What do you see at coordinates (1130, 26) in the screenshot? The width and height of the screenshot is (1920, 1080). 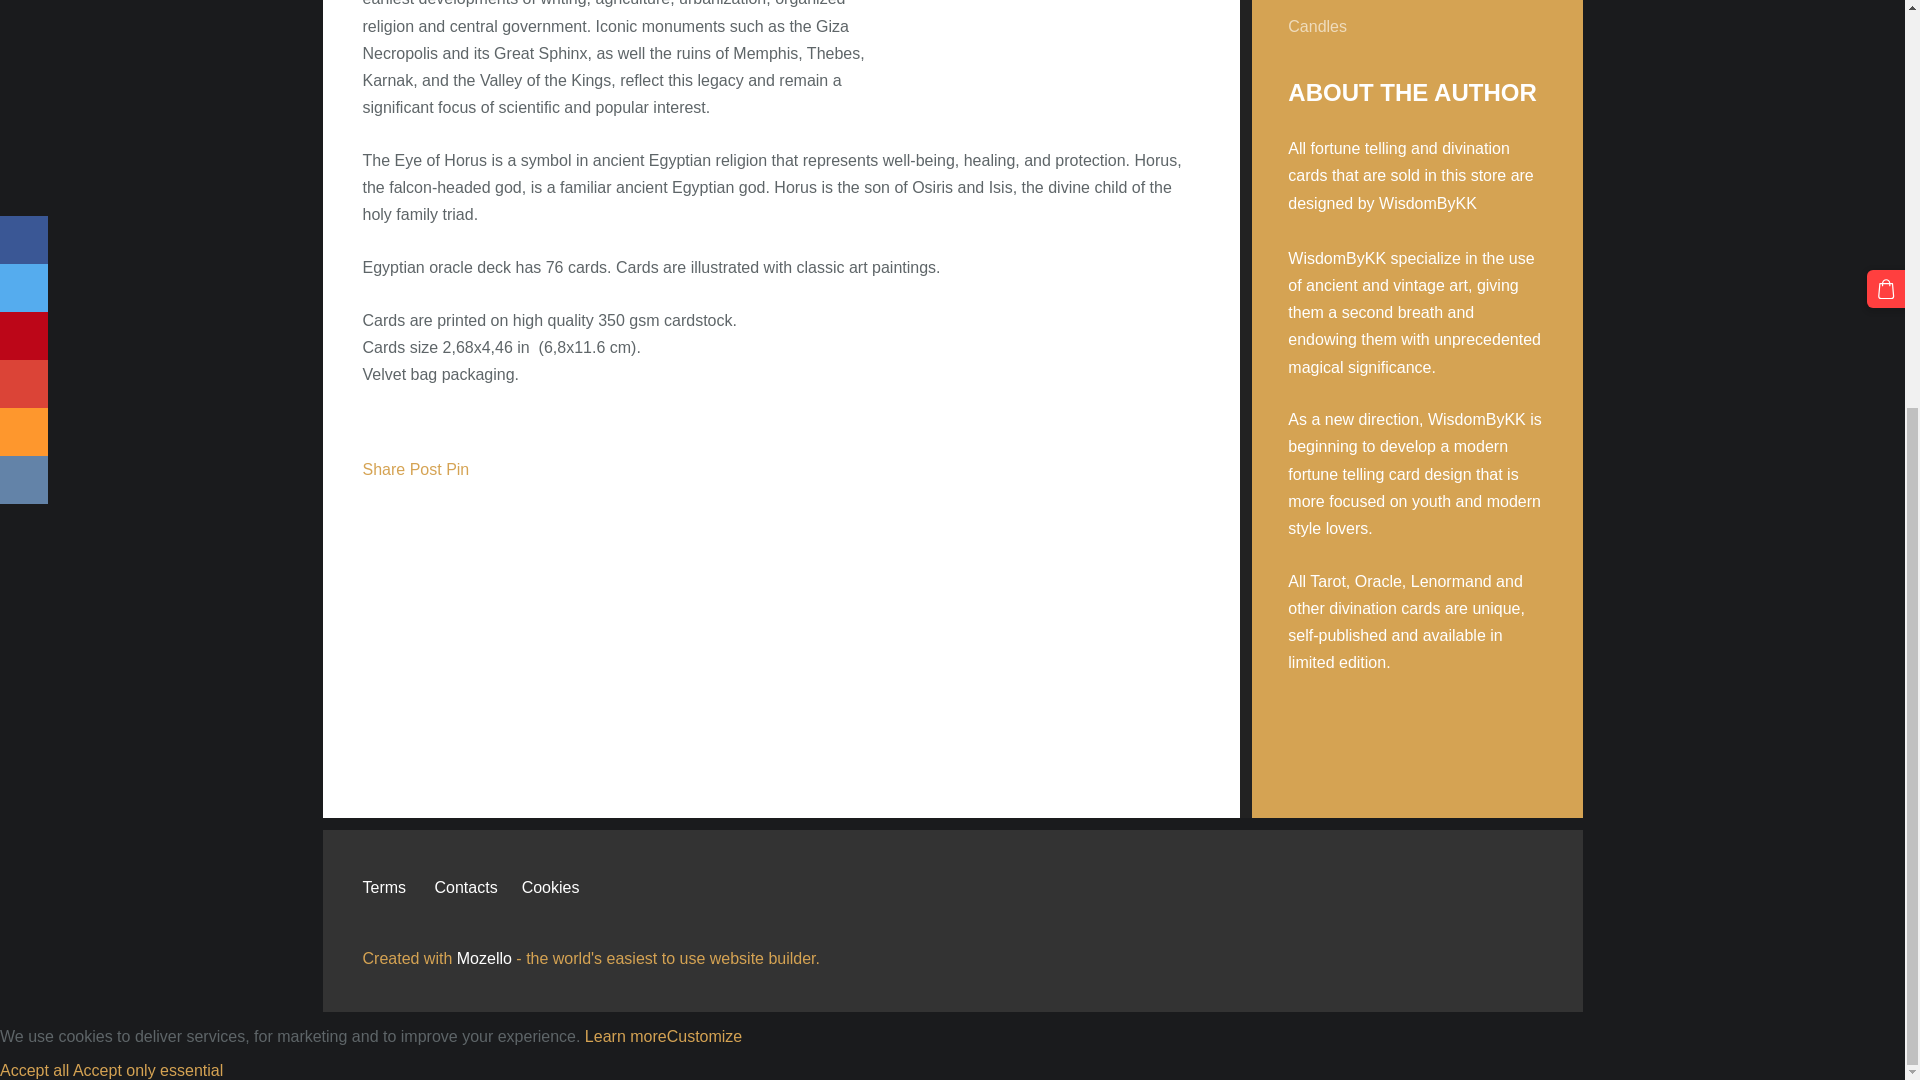 I see `Egyptian Oracle cards` at bounding box center [1130, 26].